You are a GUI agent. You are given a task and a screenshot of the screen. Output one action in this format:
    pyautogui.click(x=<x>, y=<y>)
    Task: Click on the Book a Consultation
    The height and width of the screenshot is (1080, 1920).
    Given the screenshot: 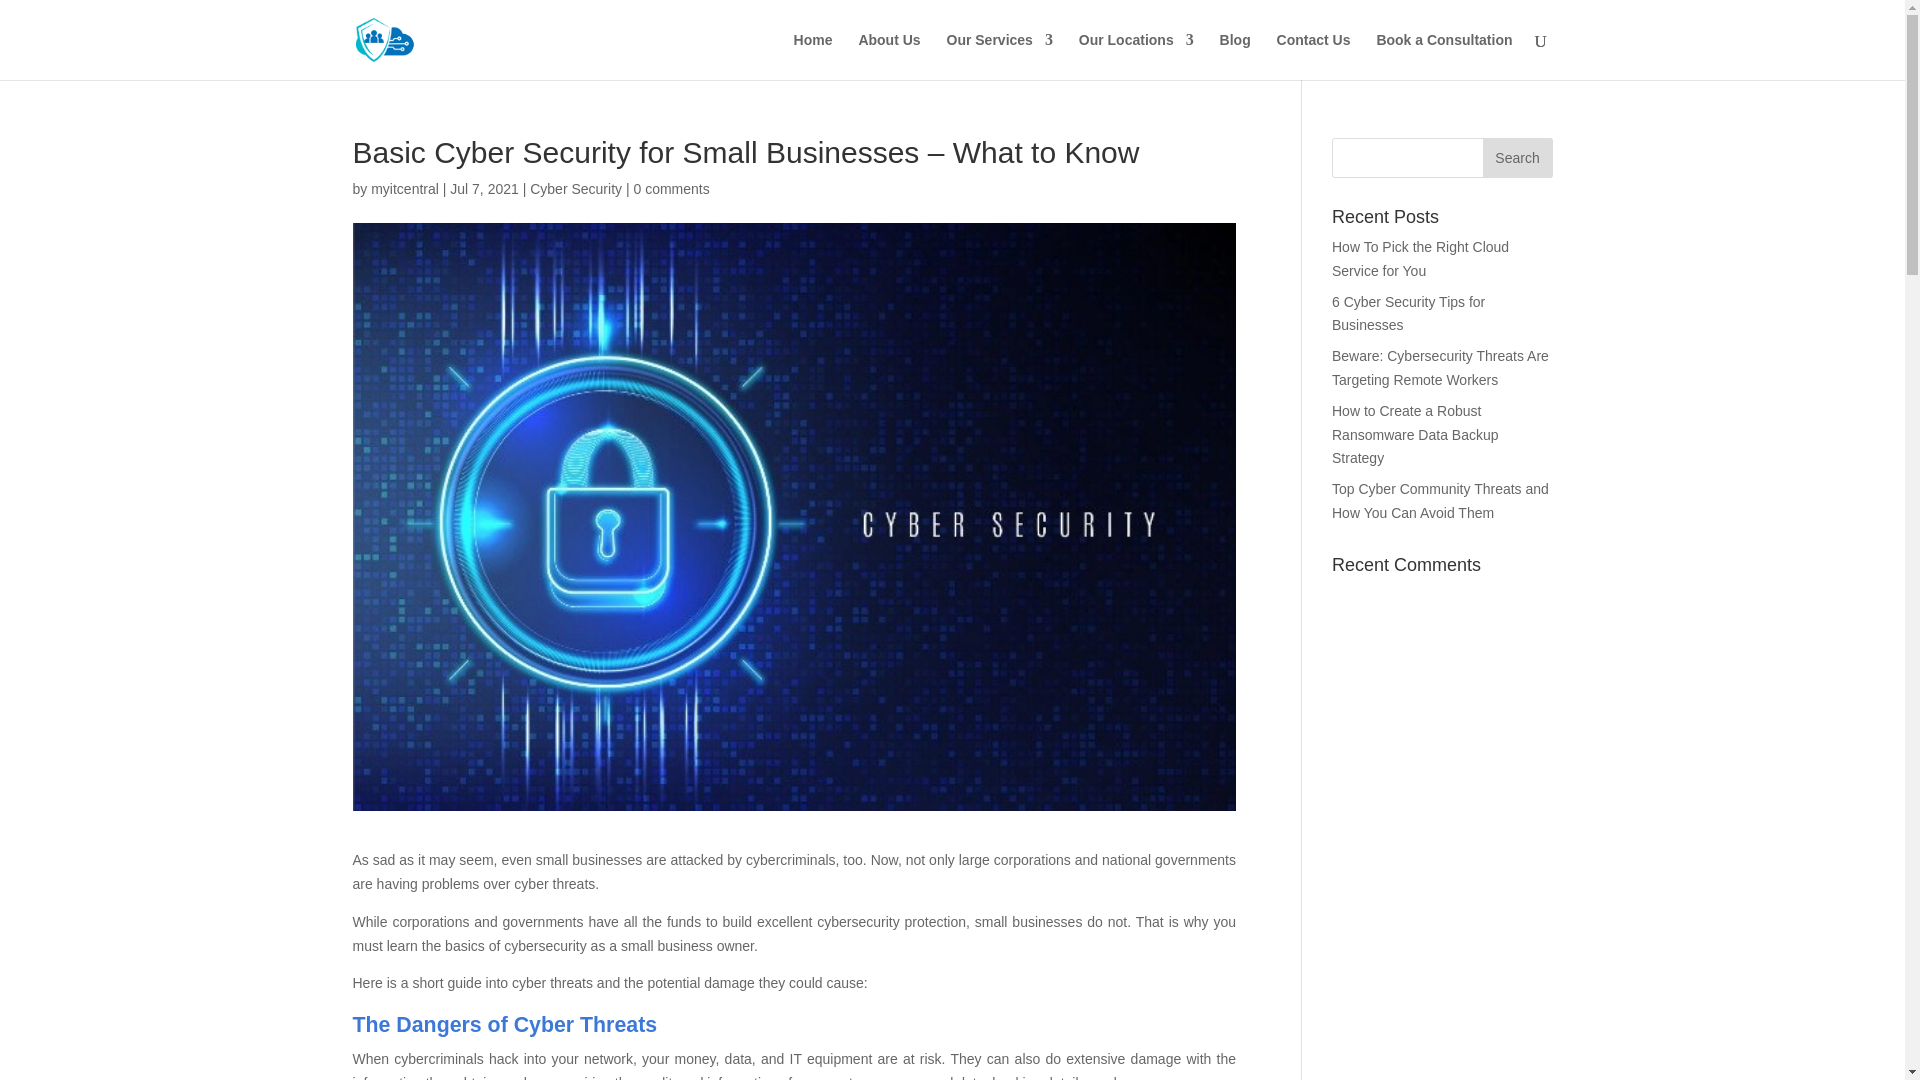 What is the action you would take?
    pyautogui.click(x=1444, y=56)
    